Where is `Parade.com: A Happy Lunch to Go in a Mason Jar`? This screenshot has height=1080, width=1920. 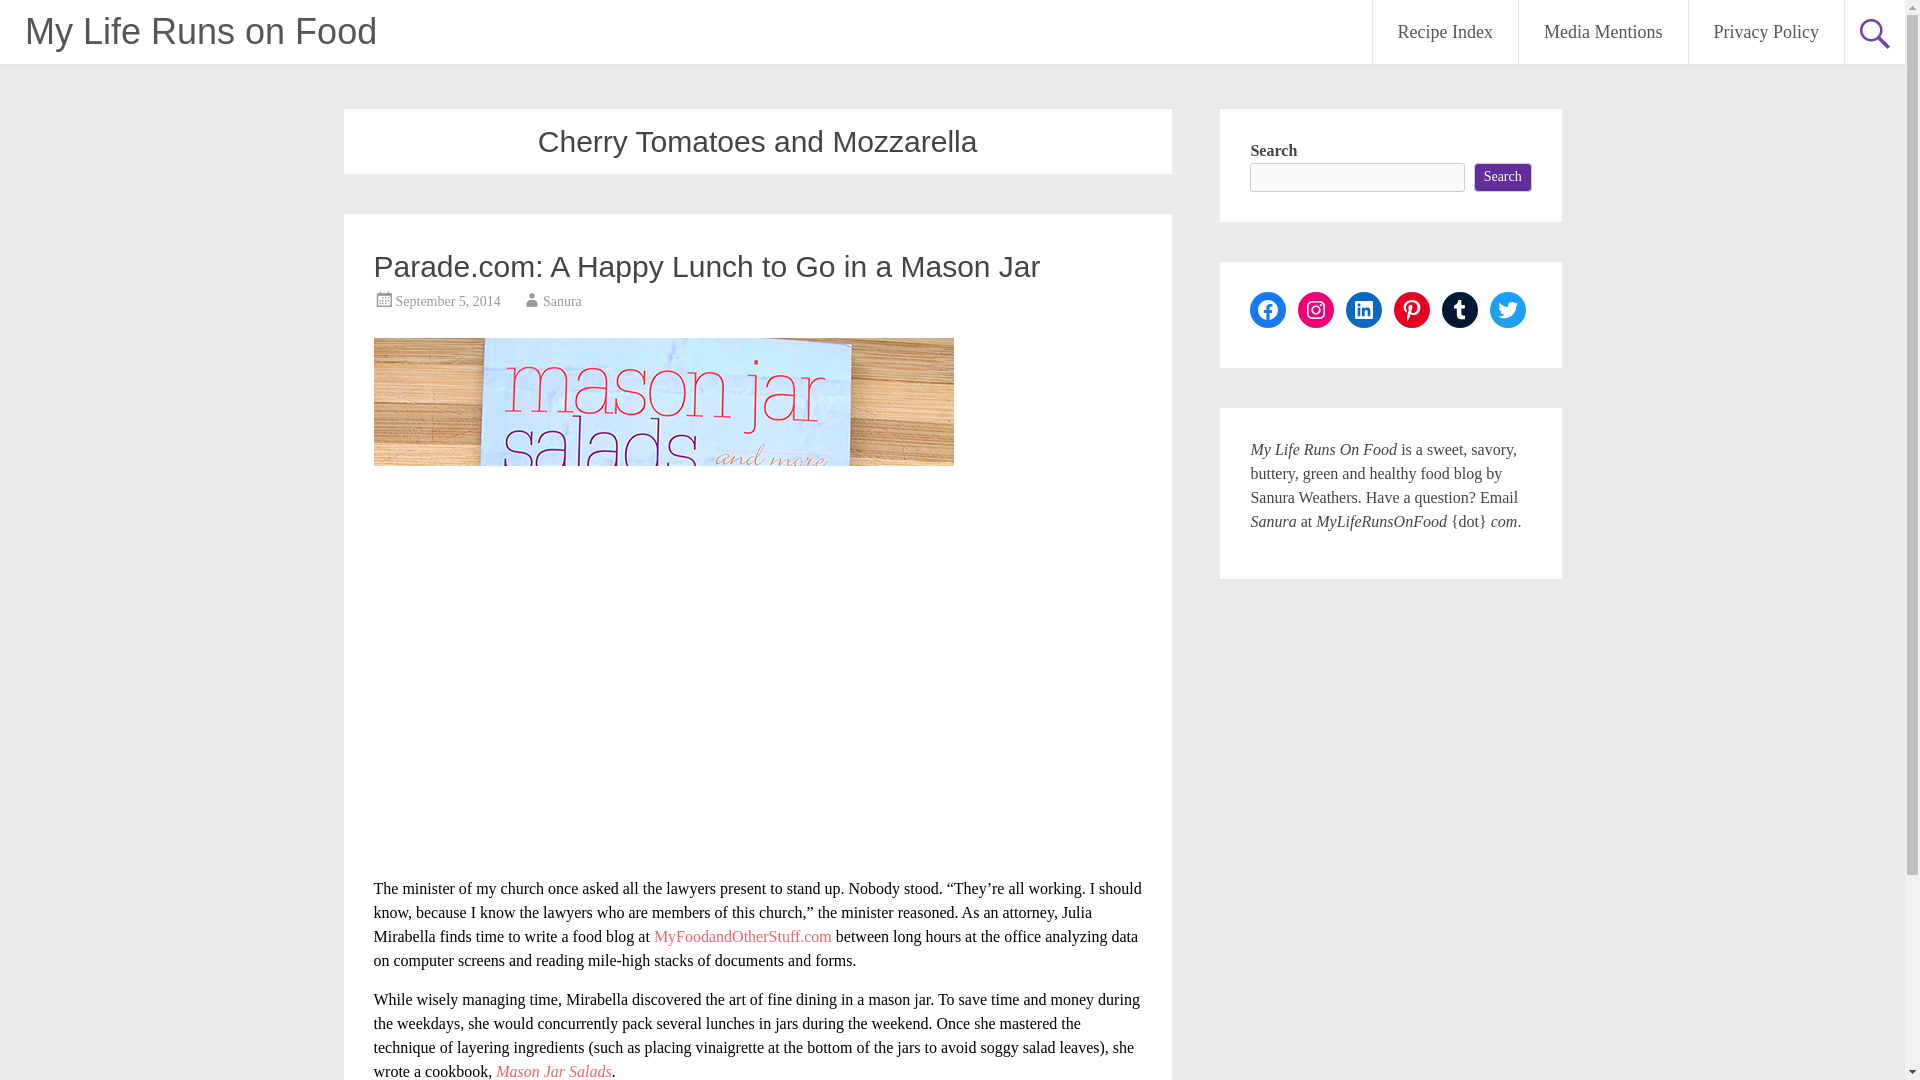
Parade.com: A Happy Lunch to Go in a Mason Jar is located at coordinates (707, 266).